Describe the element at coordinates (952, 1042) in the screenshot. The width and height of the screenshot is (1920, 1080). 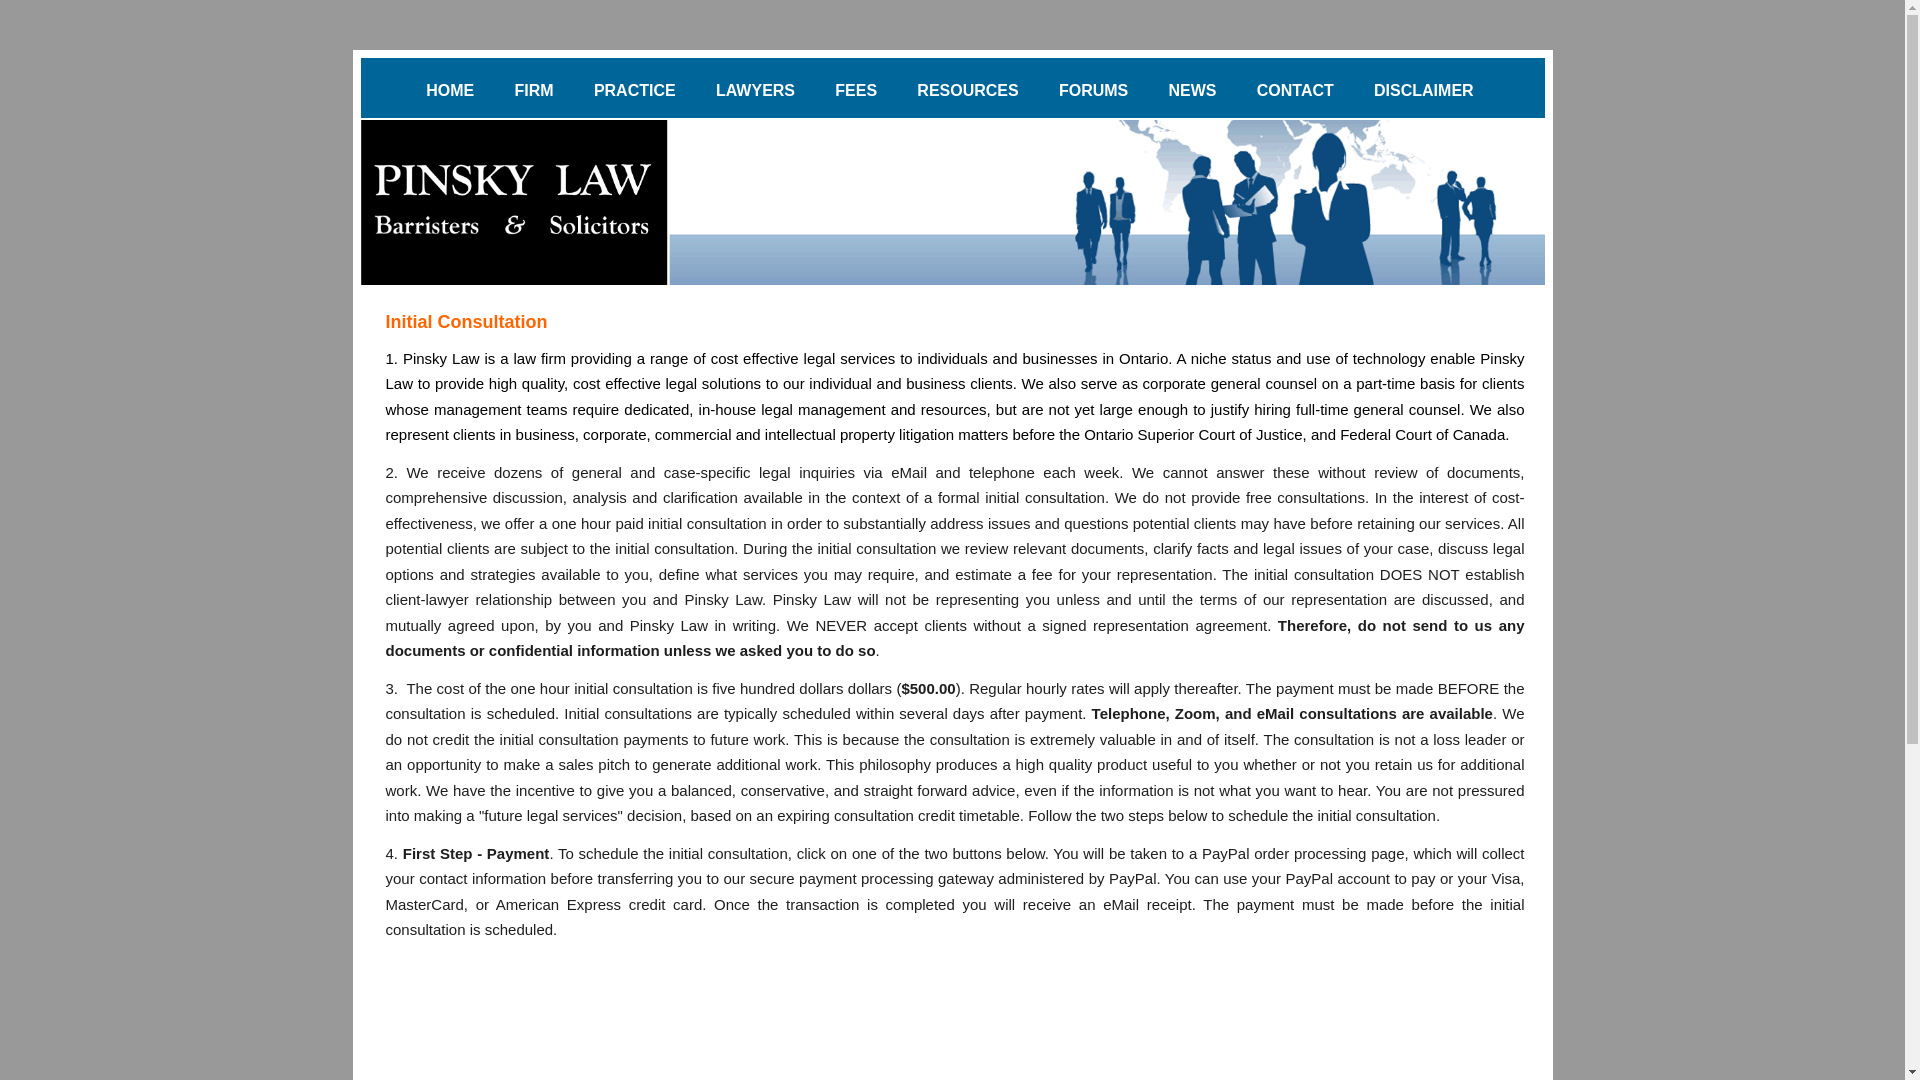
I see `PayPal` at that location.